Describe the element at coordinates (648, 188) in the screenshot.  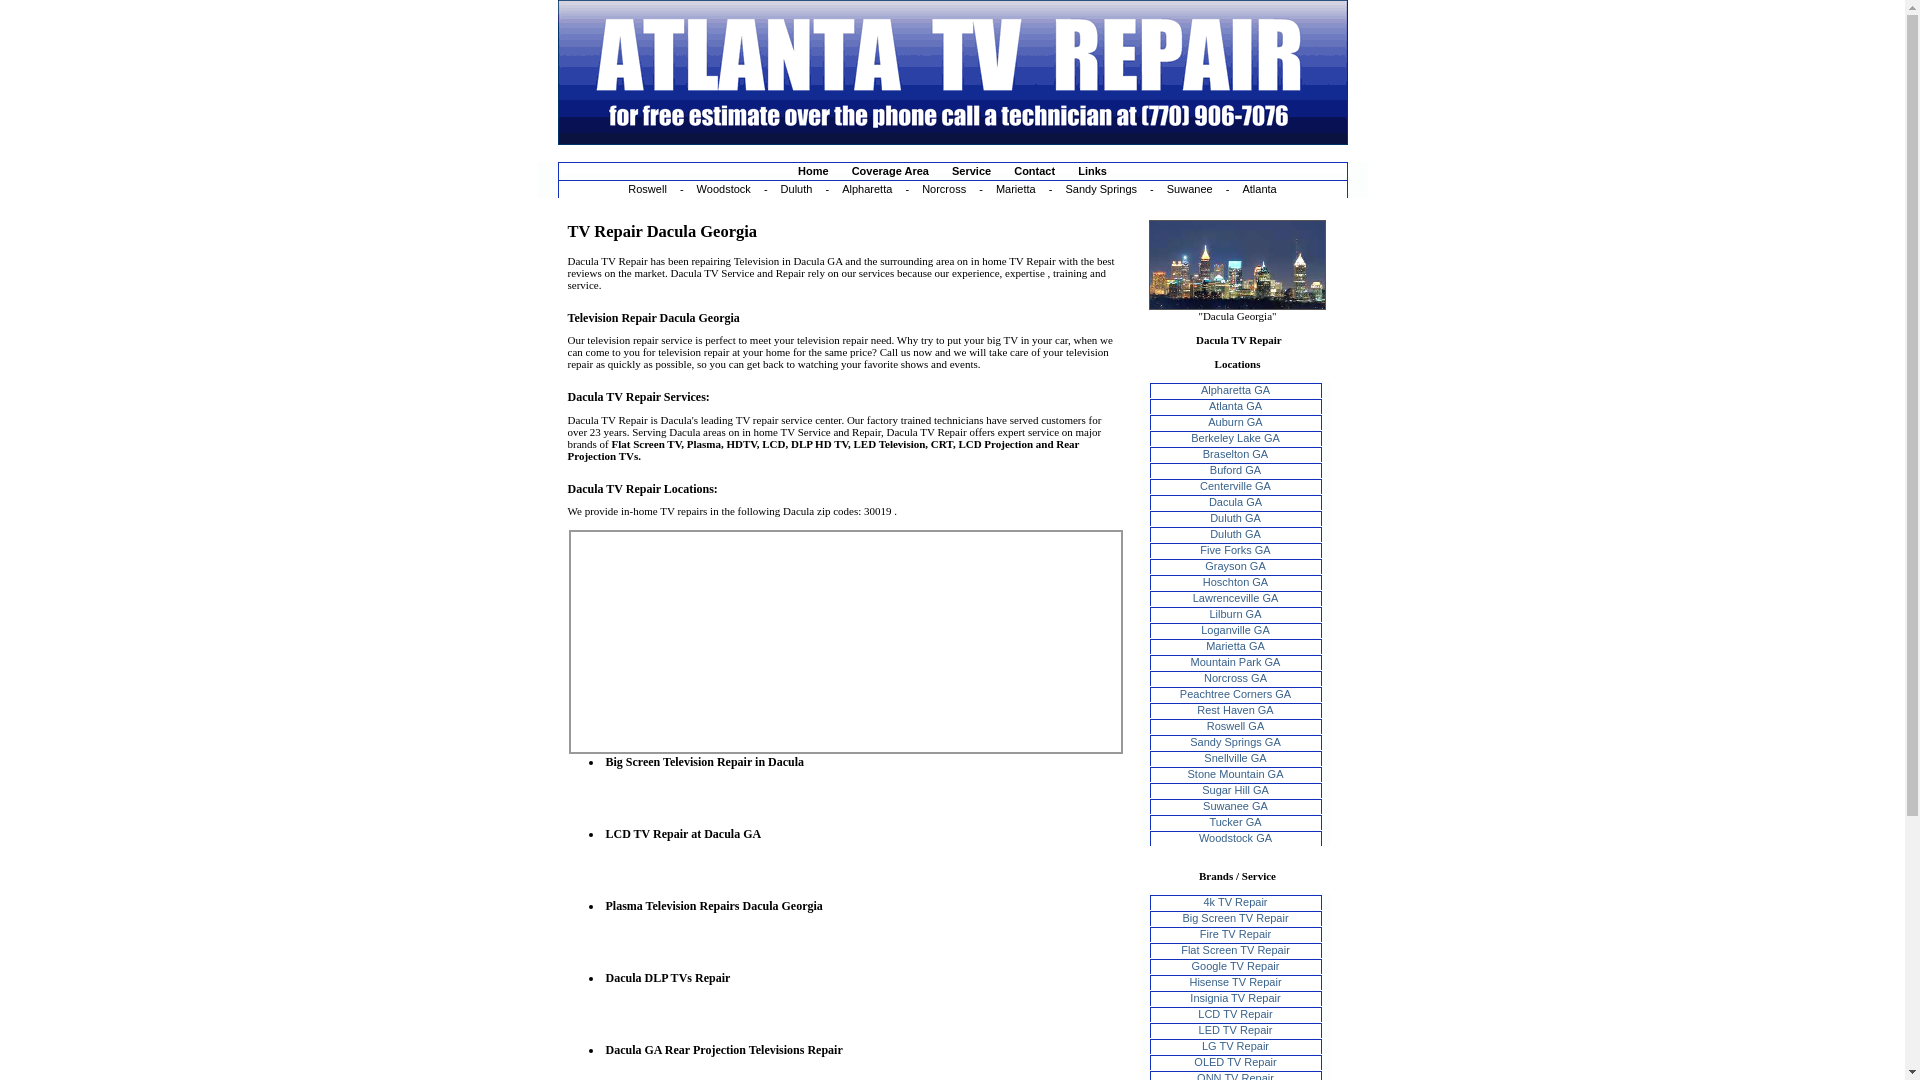
I see `Roswell TV Repair` at that location.